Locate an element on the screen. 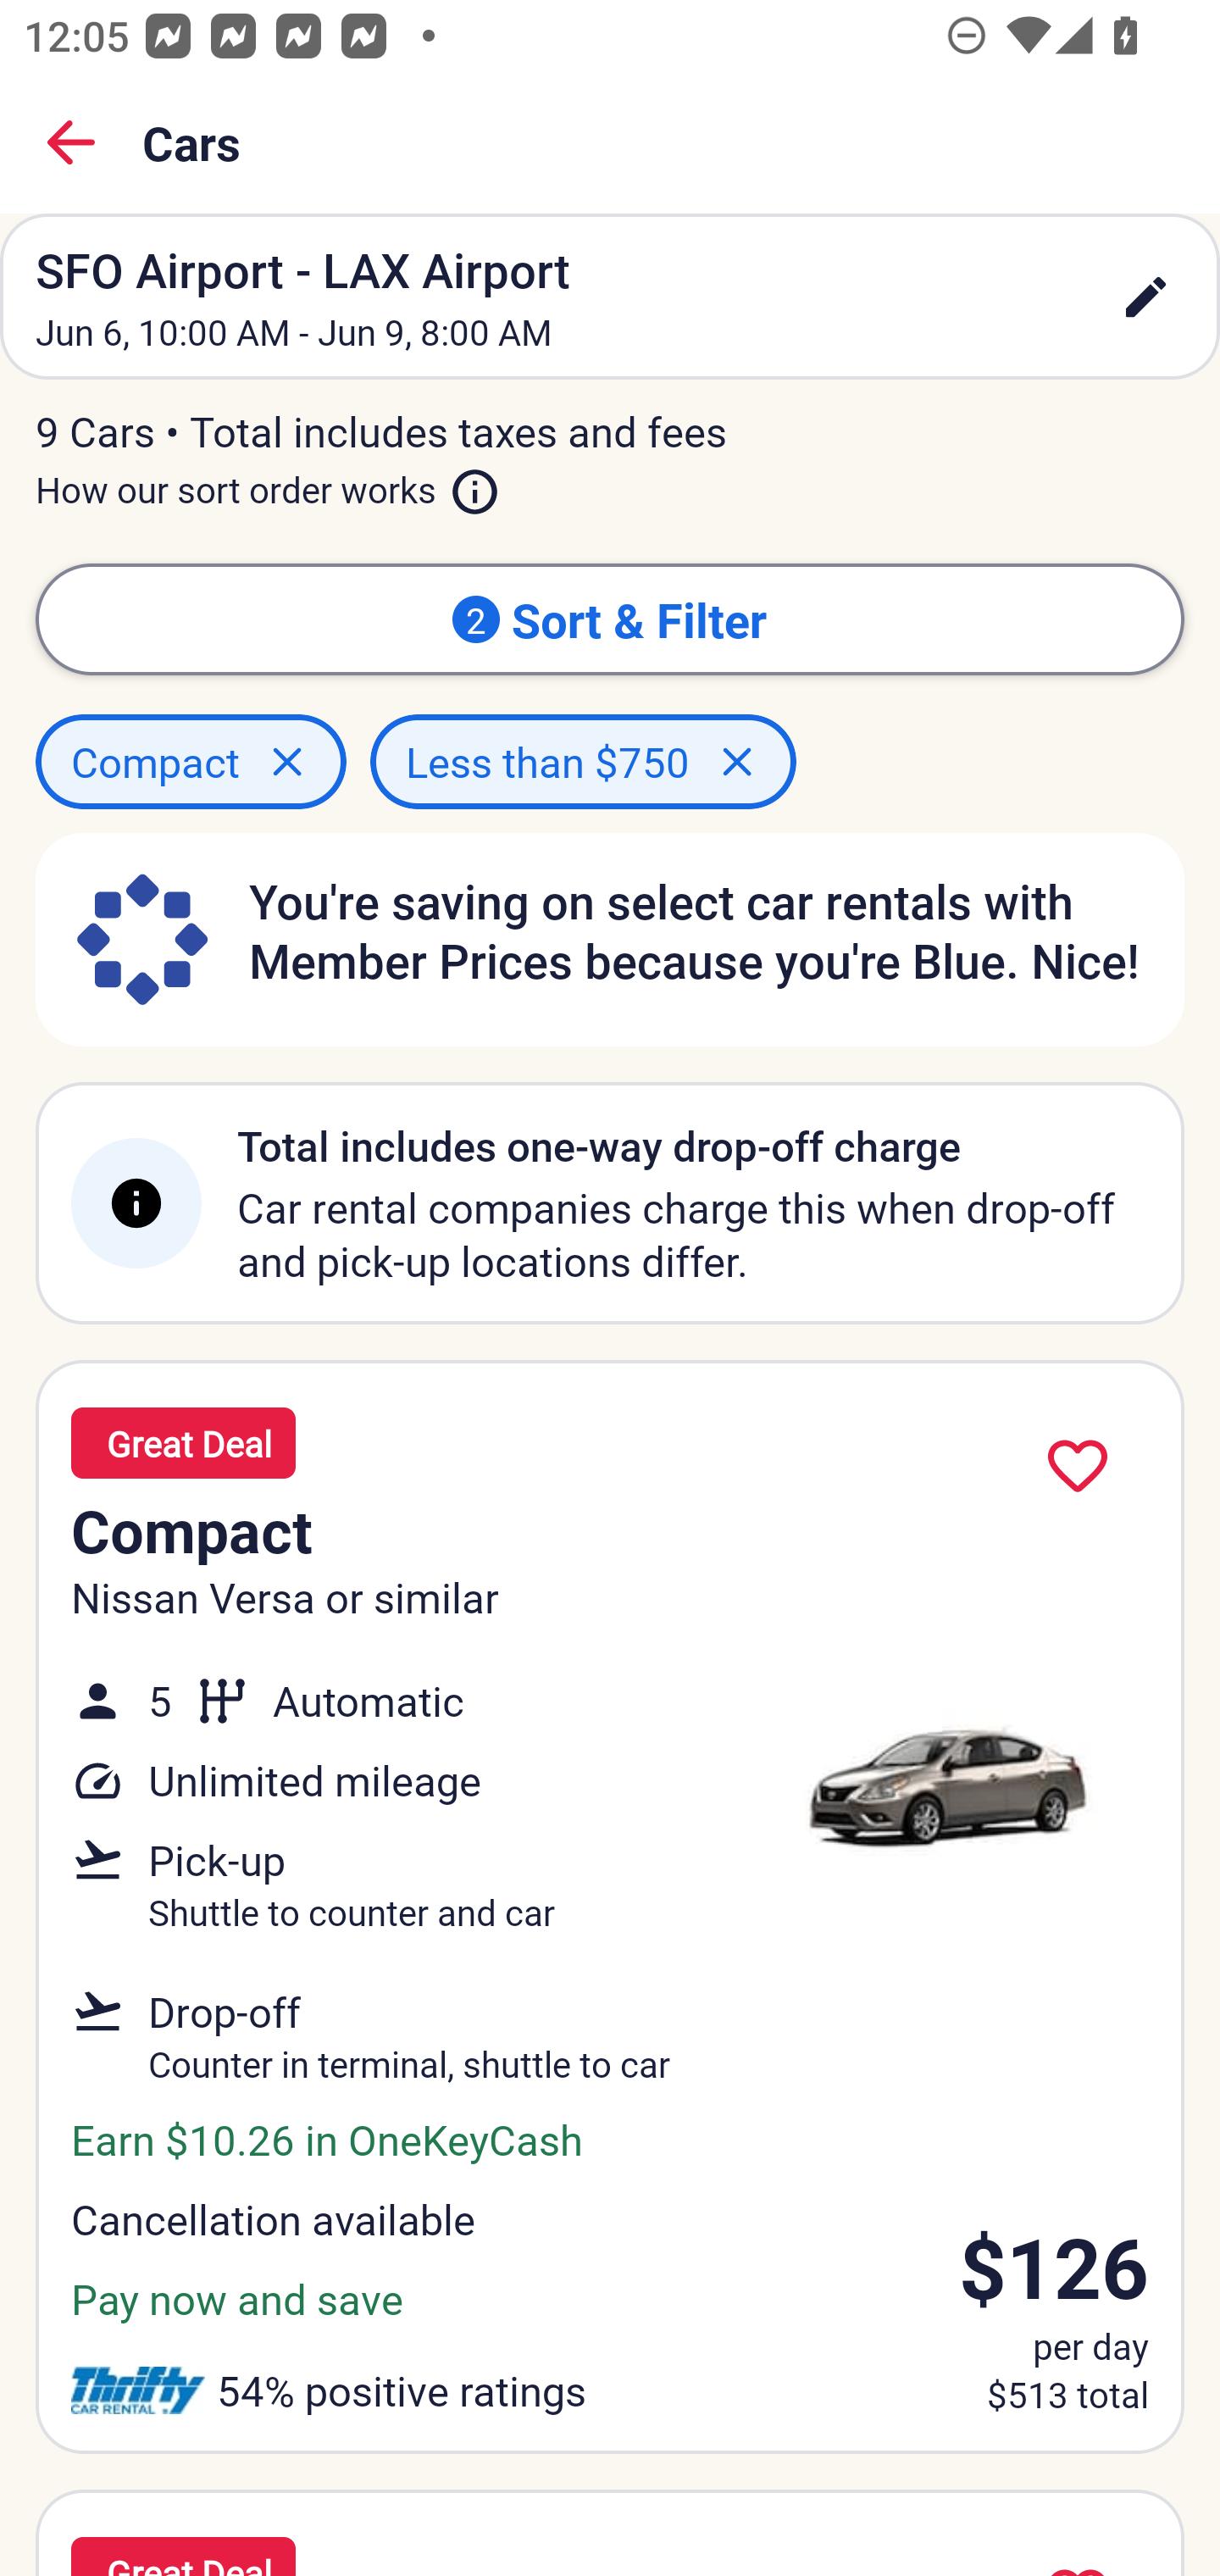 This screenshot has height=2576, width=1220. How our sort order works is located at coordinates (268, 484).